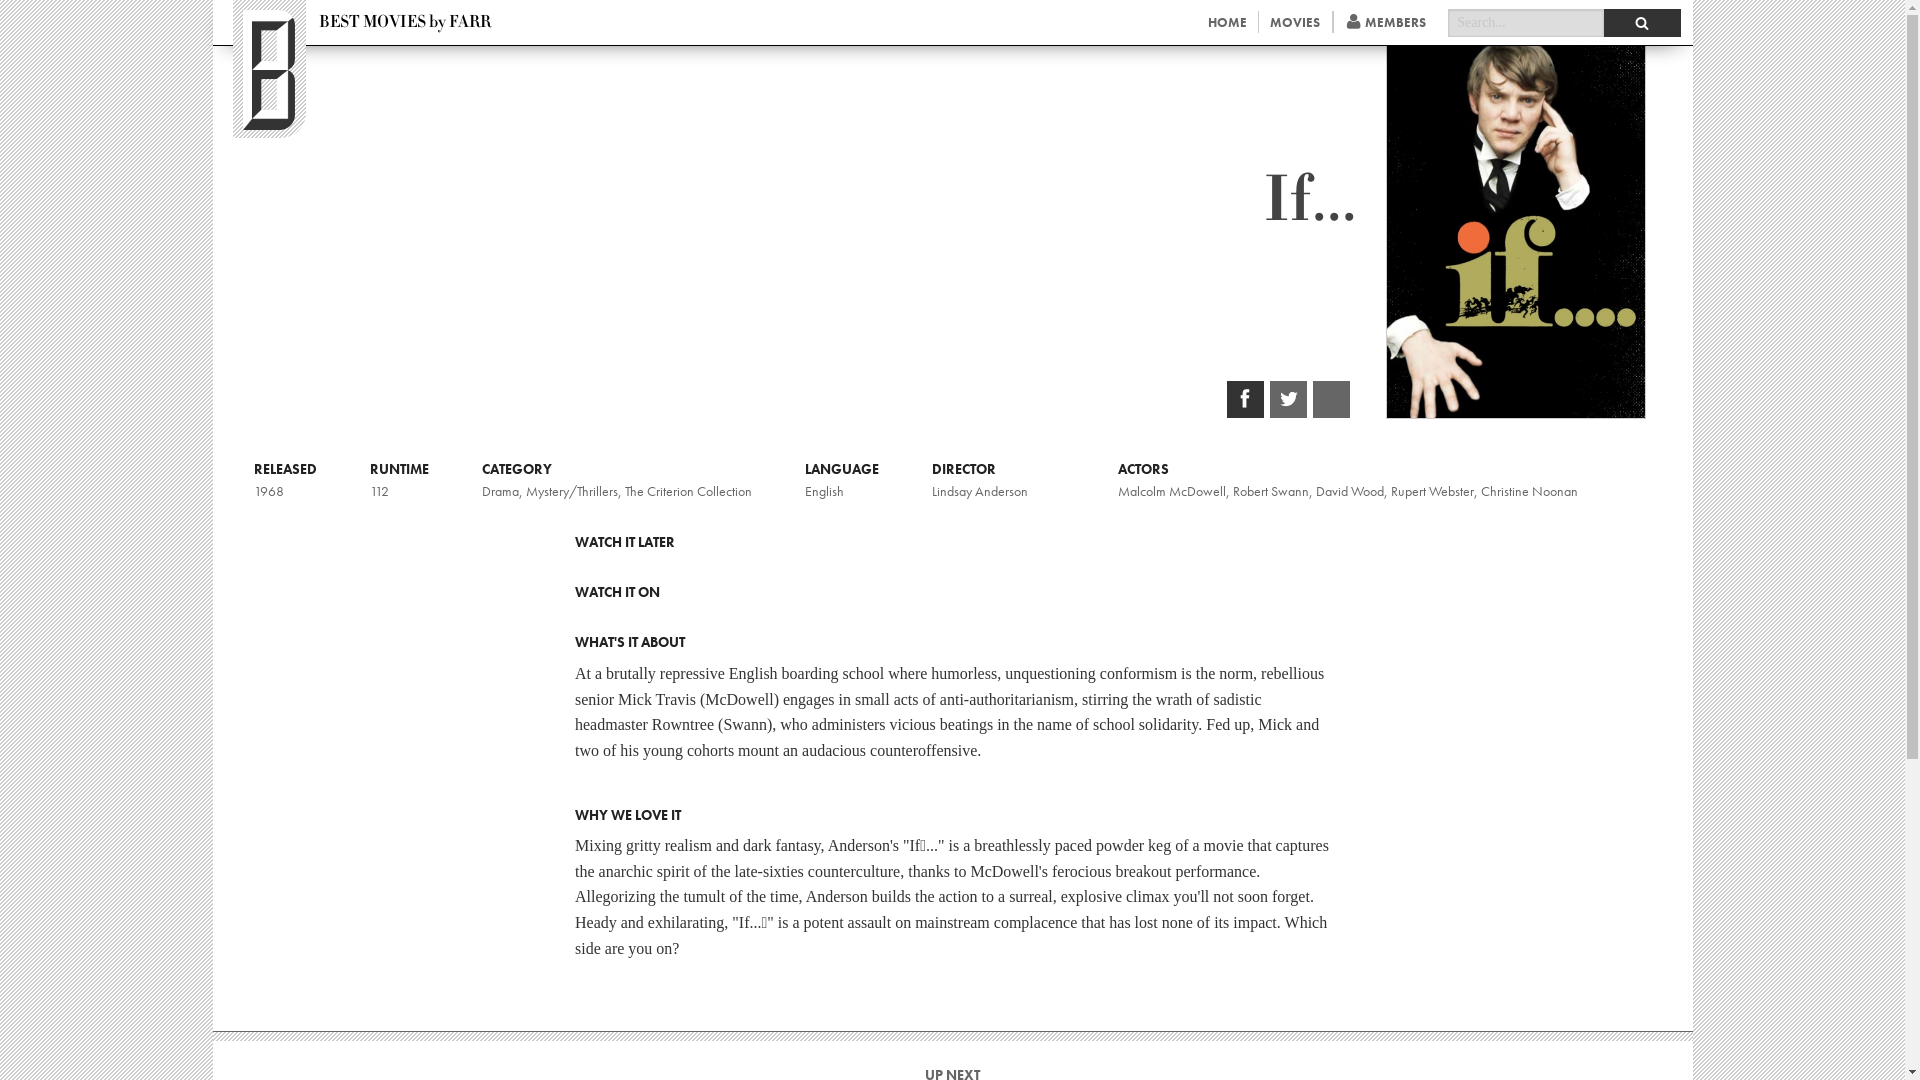  What do you see at coordinates (979, 490) in the screenshot?
I see `Lindsay Anderson` at bounding box center [979, 490].